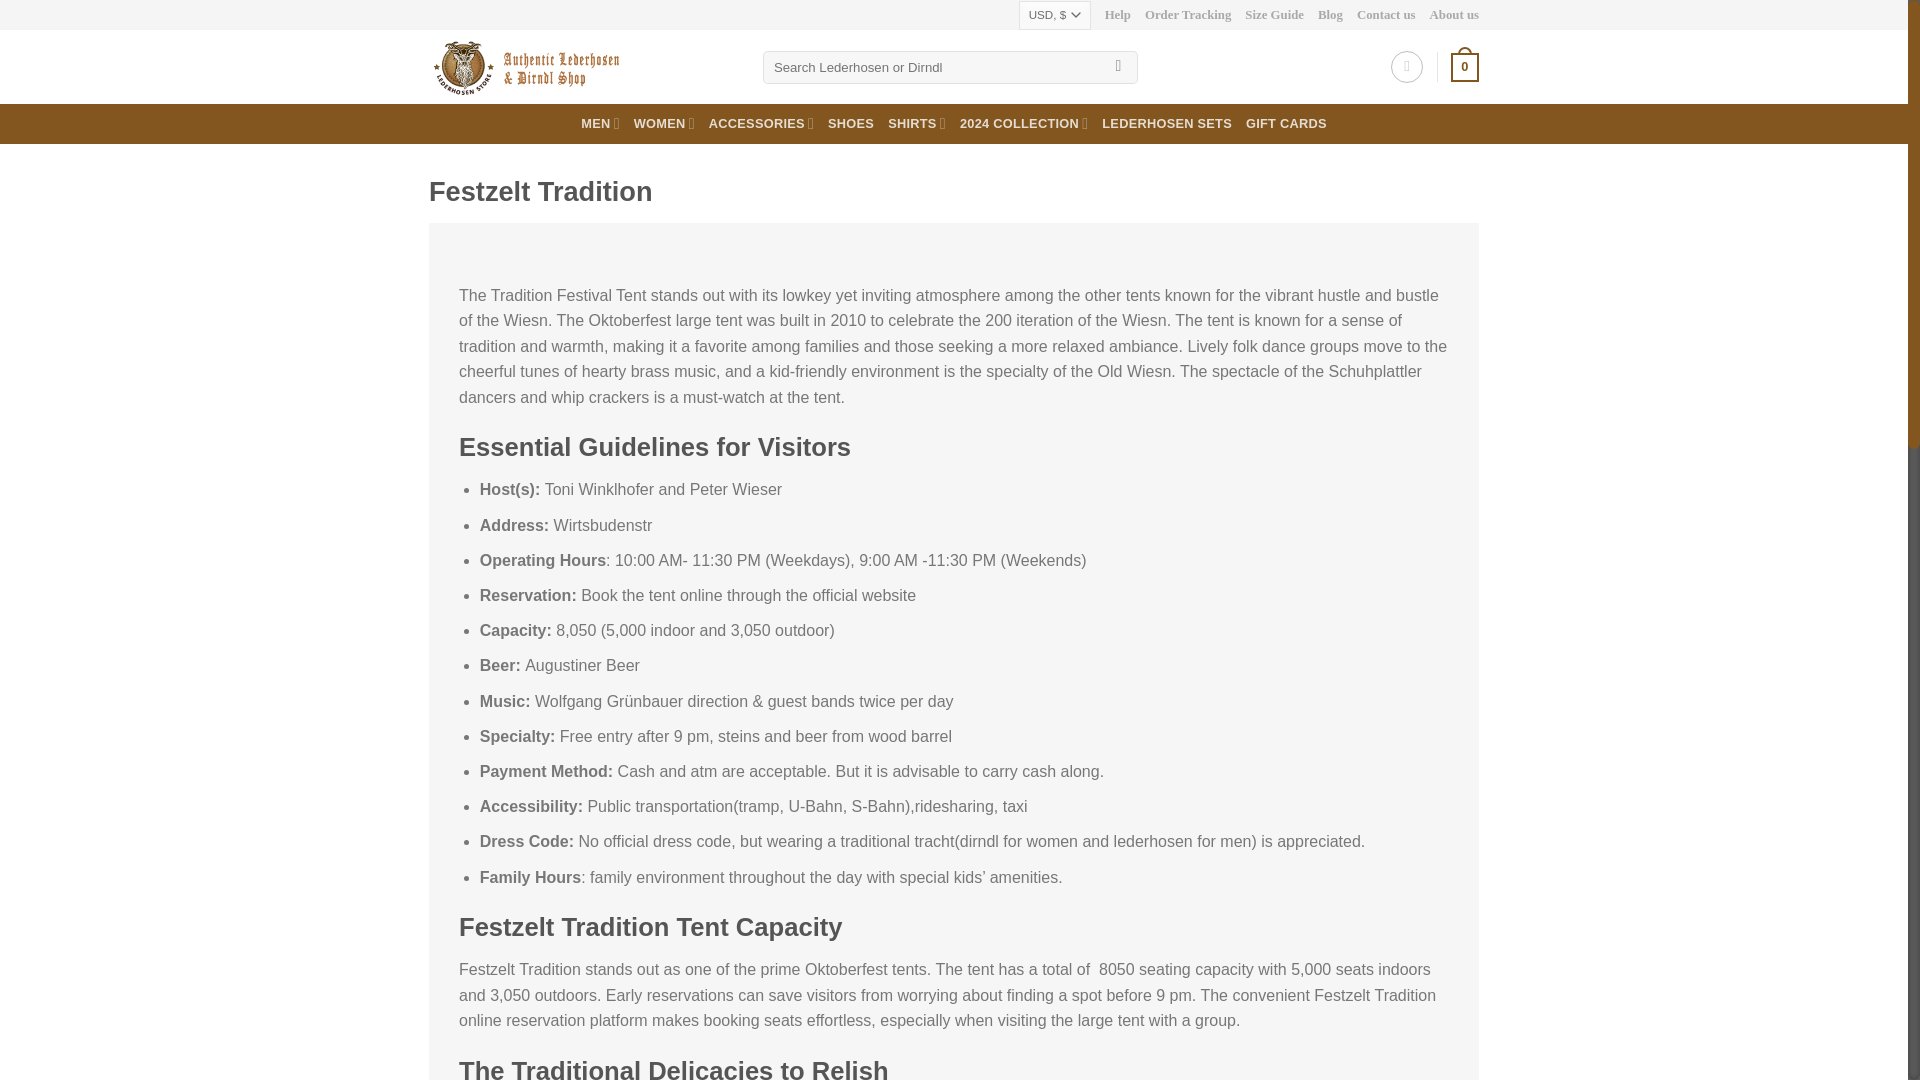 The width and height of the screenshot is (1920, 1080). What do you see at coordinates (761, 122) in the screenshot?
I see `ACCESSORIES` at bounding box center [761, 122].